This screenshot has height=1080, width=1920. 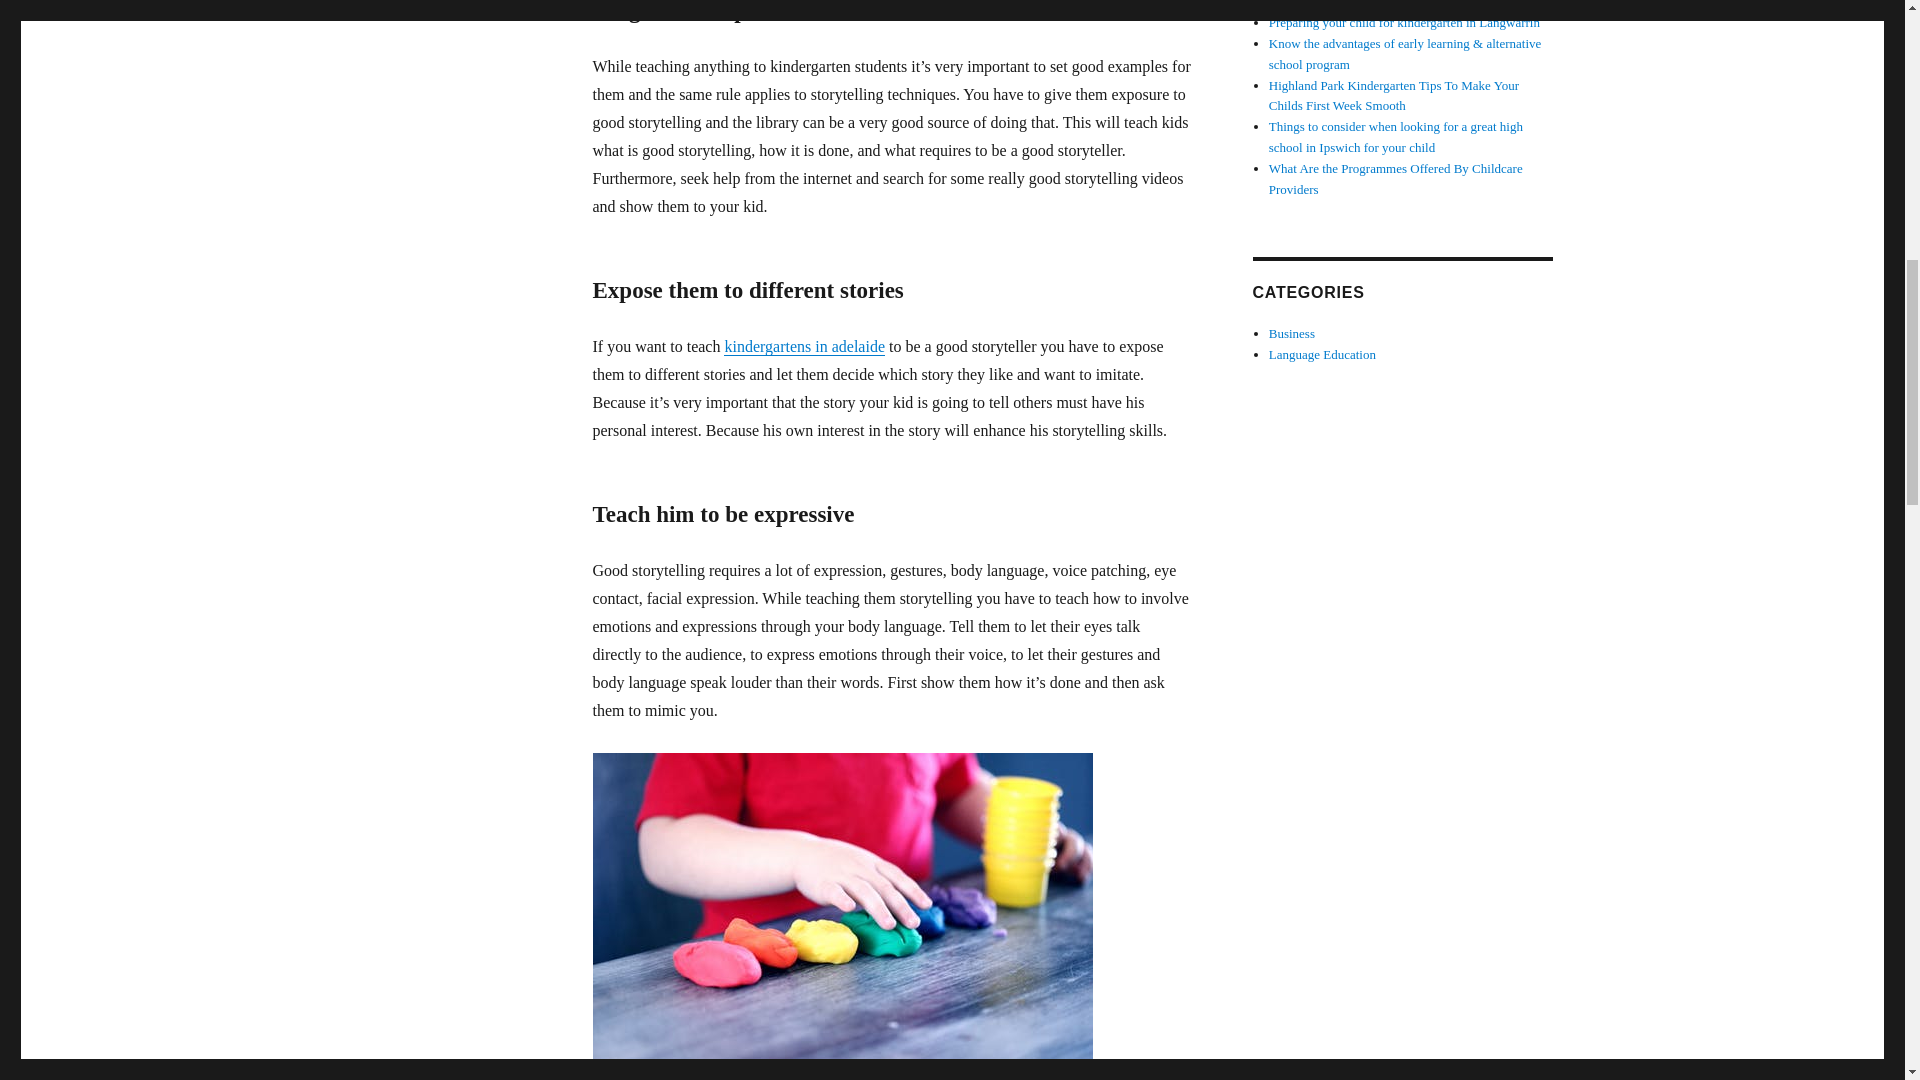 I want to click on Business, so click(x=1292, y=334).